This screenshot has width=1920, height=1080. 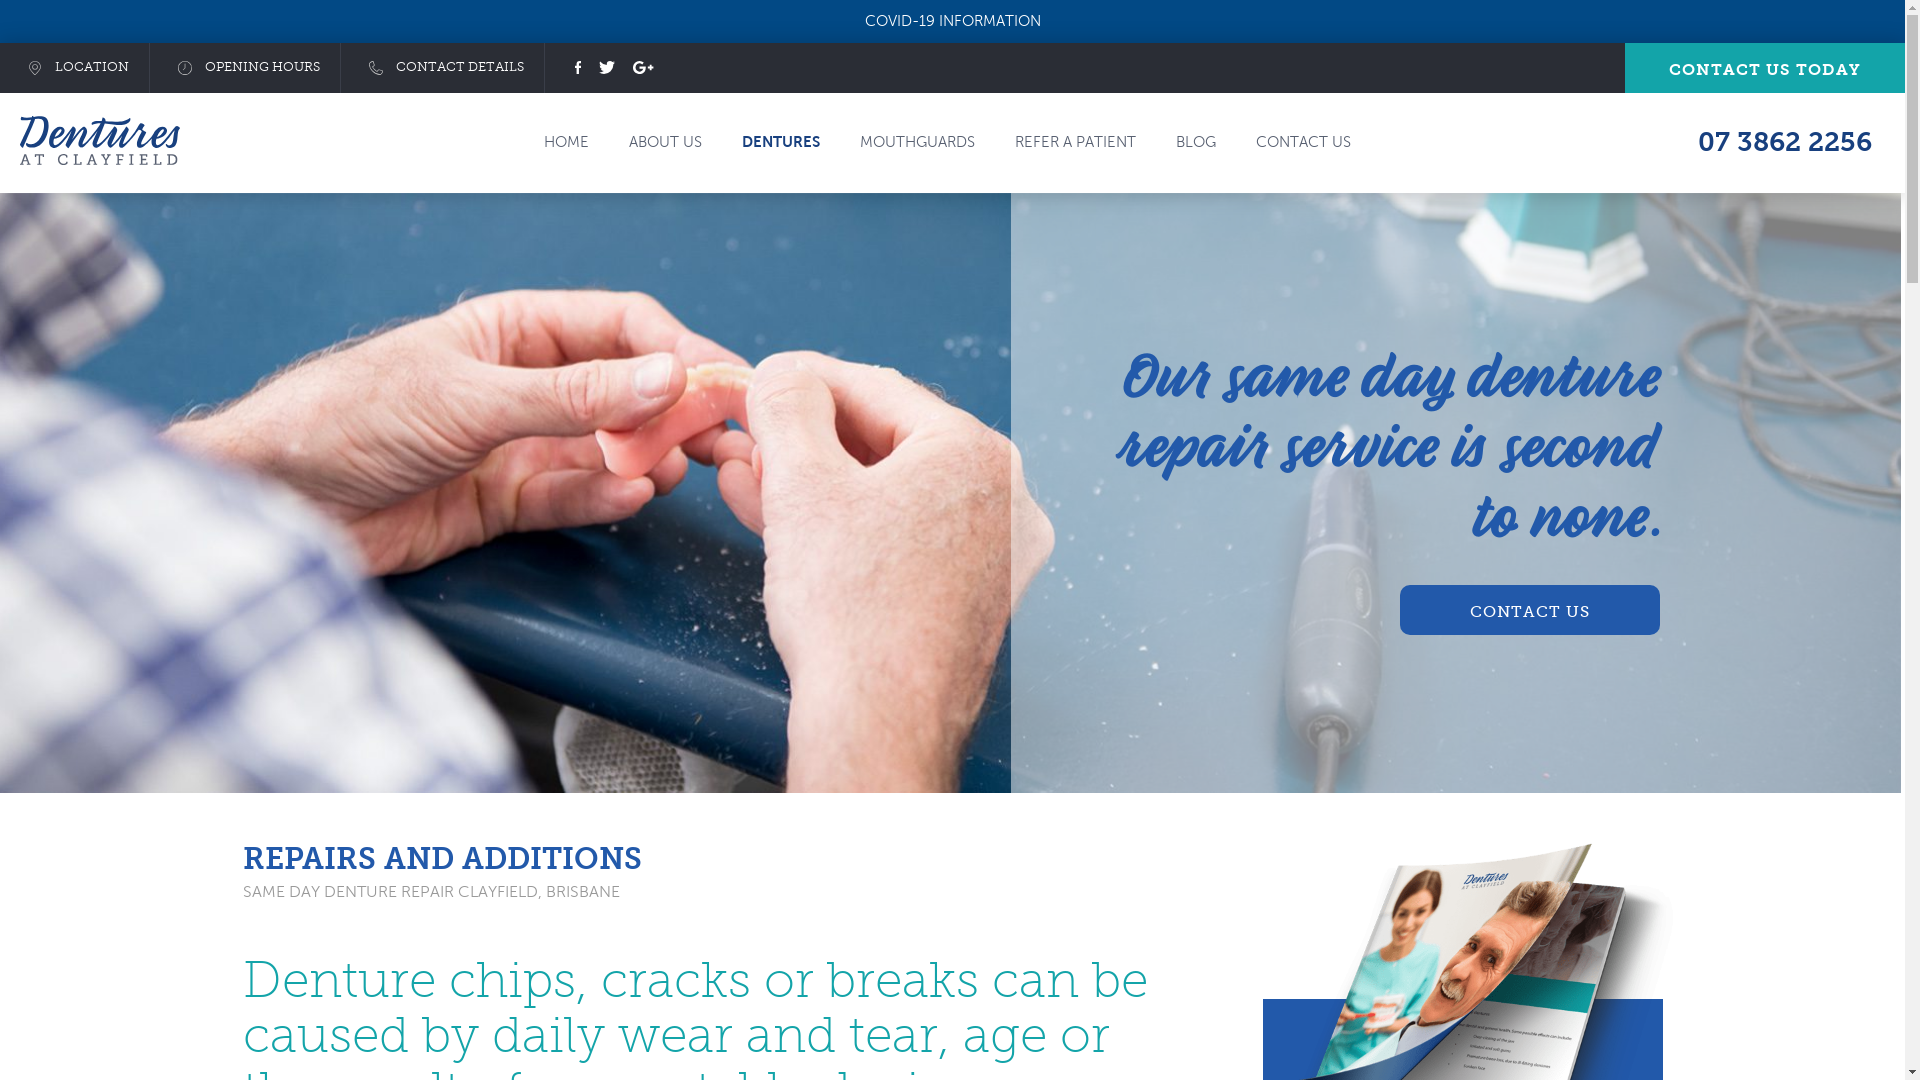 What do you see at coordinates (1785, 146) in the screenshot?
I see `07 3862 2256` at bounding box center [1785, 146].